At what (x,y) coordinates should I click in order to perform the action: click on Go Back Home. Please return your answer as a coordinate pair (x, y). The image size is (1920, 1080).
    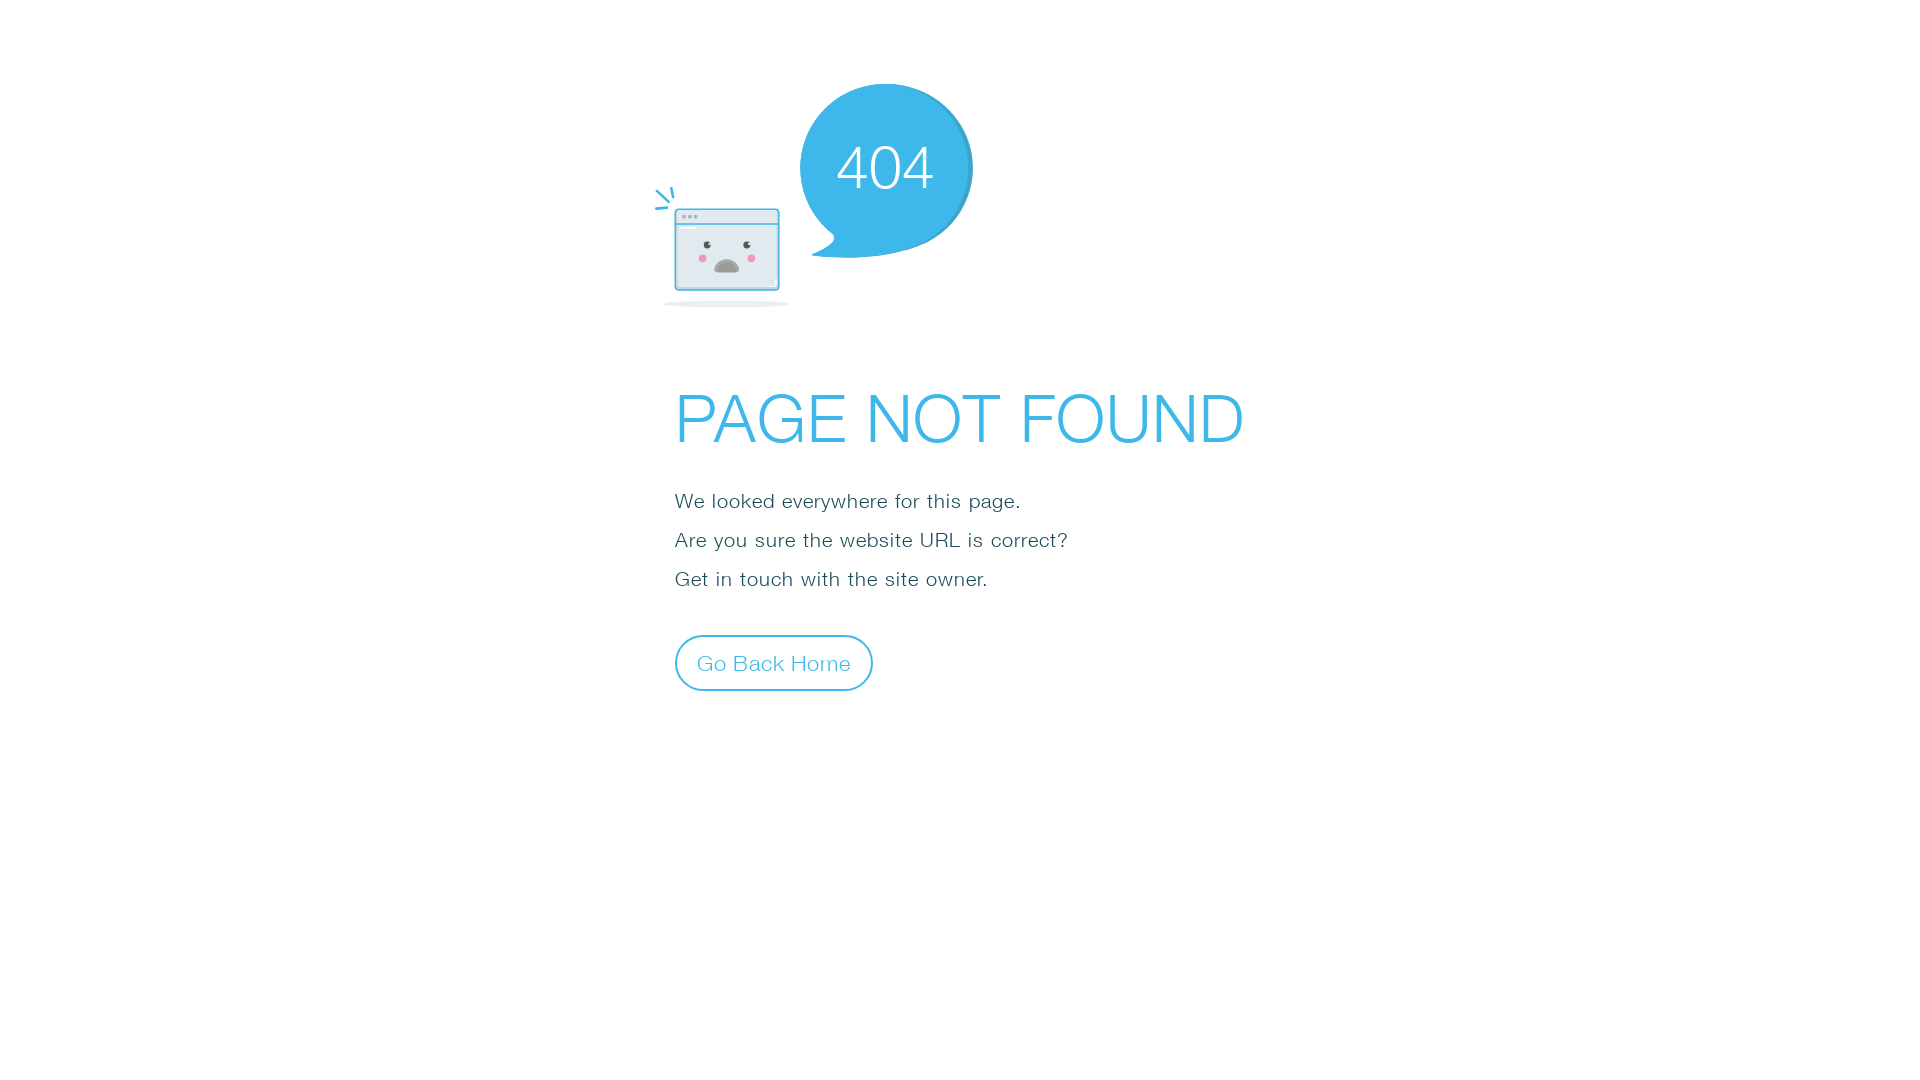
    Looking at the image, I should click on (774, 662).